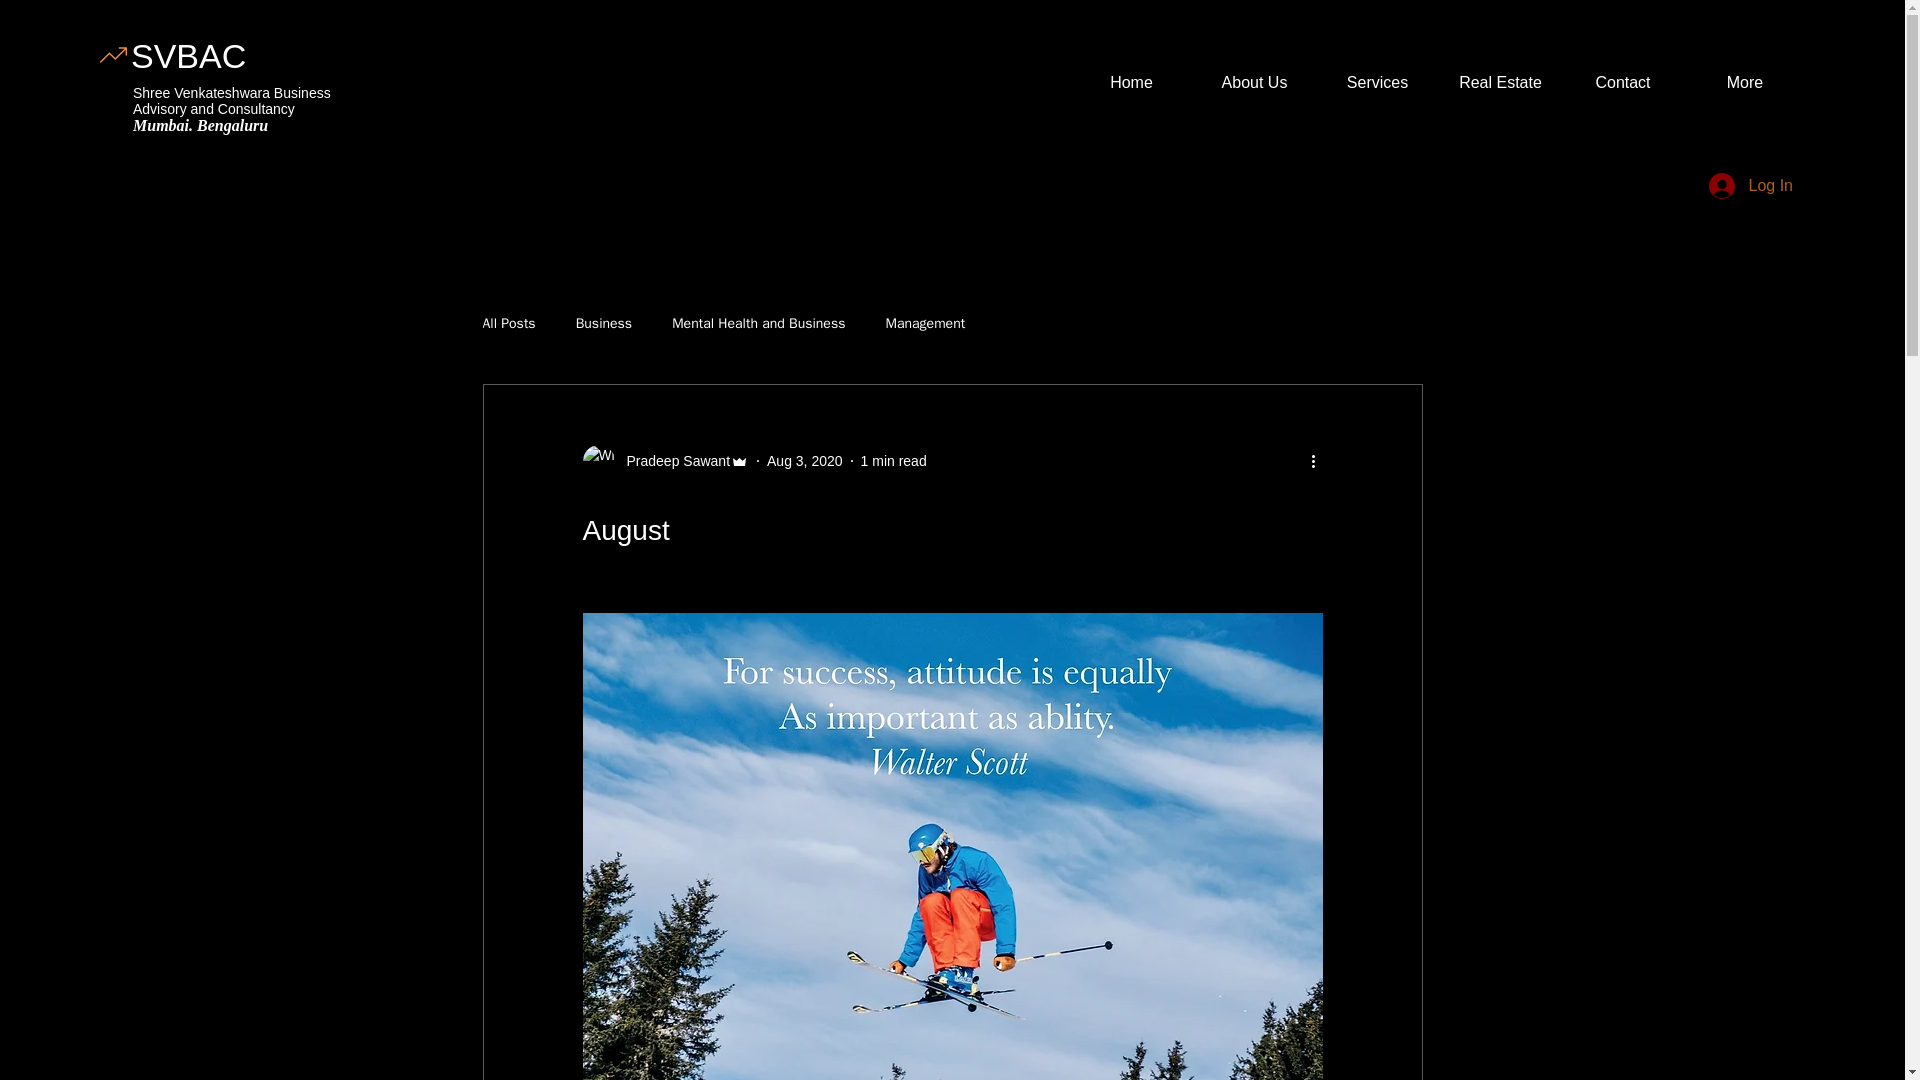  I want to click on Pradeep Sawant, so click(664, 460).